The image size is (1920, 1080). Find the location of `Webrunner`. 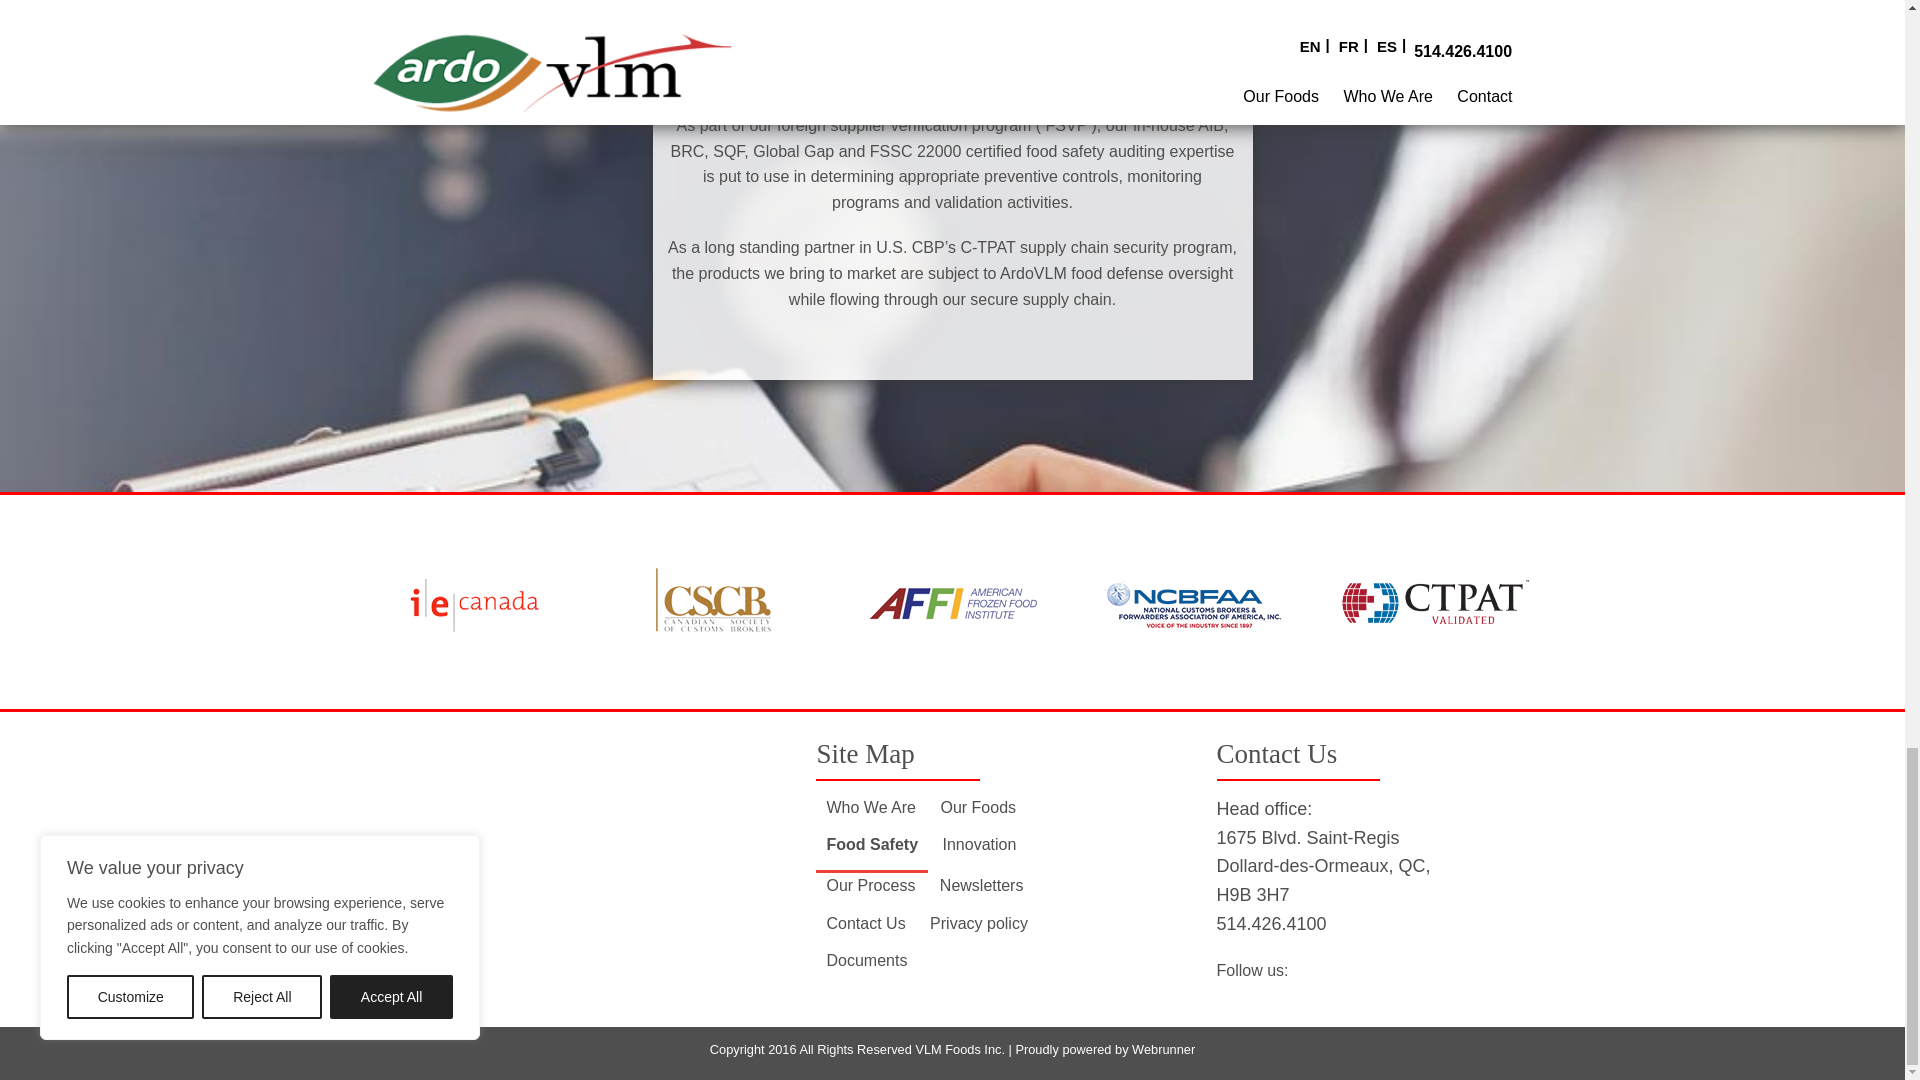

Webrunner is located at coordinates (1163, 1050).